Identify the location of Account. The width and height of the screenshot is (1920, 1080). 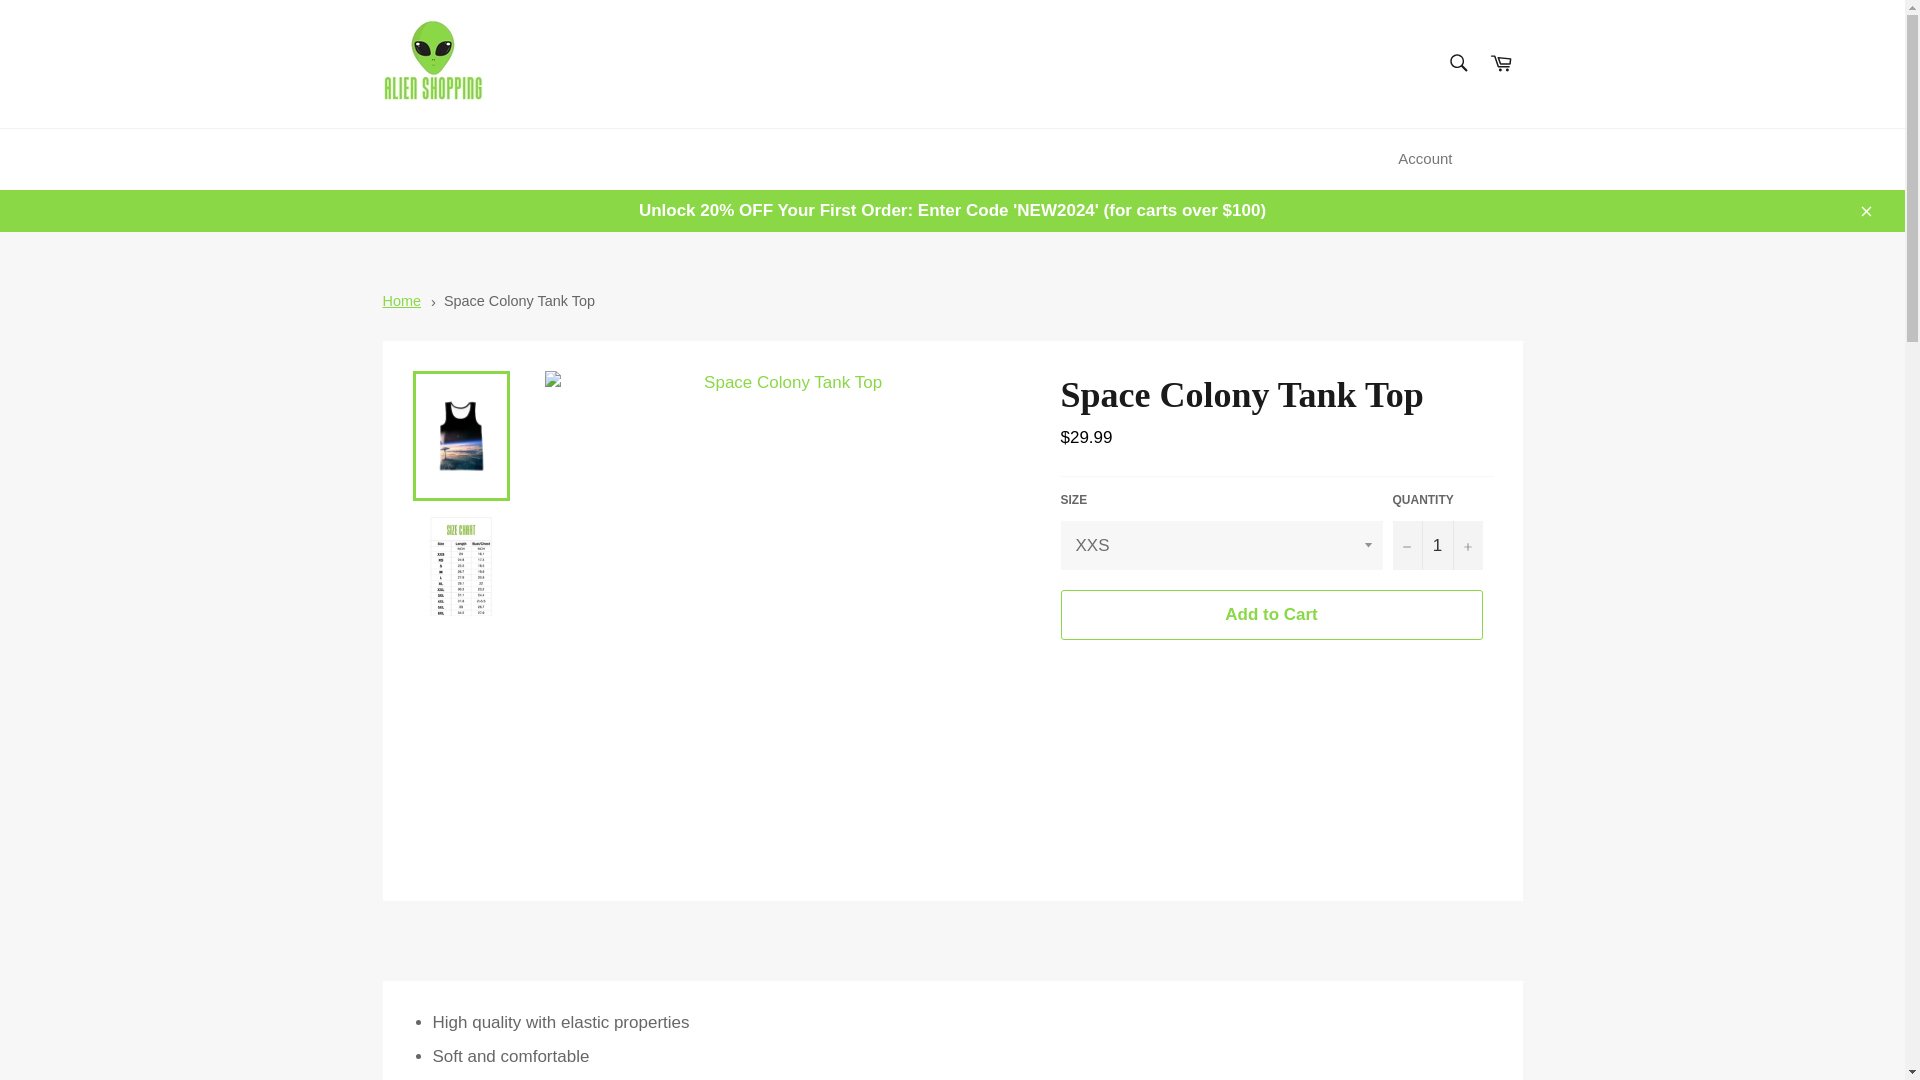
(1424, 159).